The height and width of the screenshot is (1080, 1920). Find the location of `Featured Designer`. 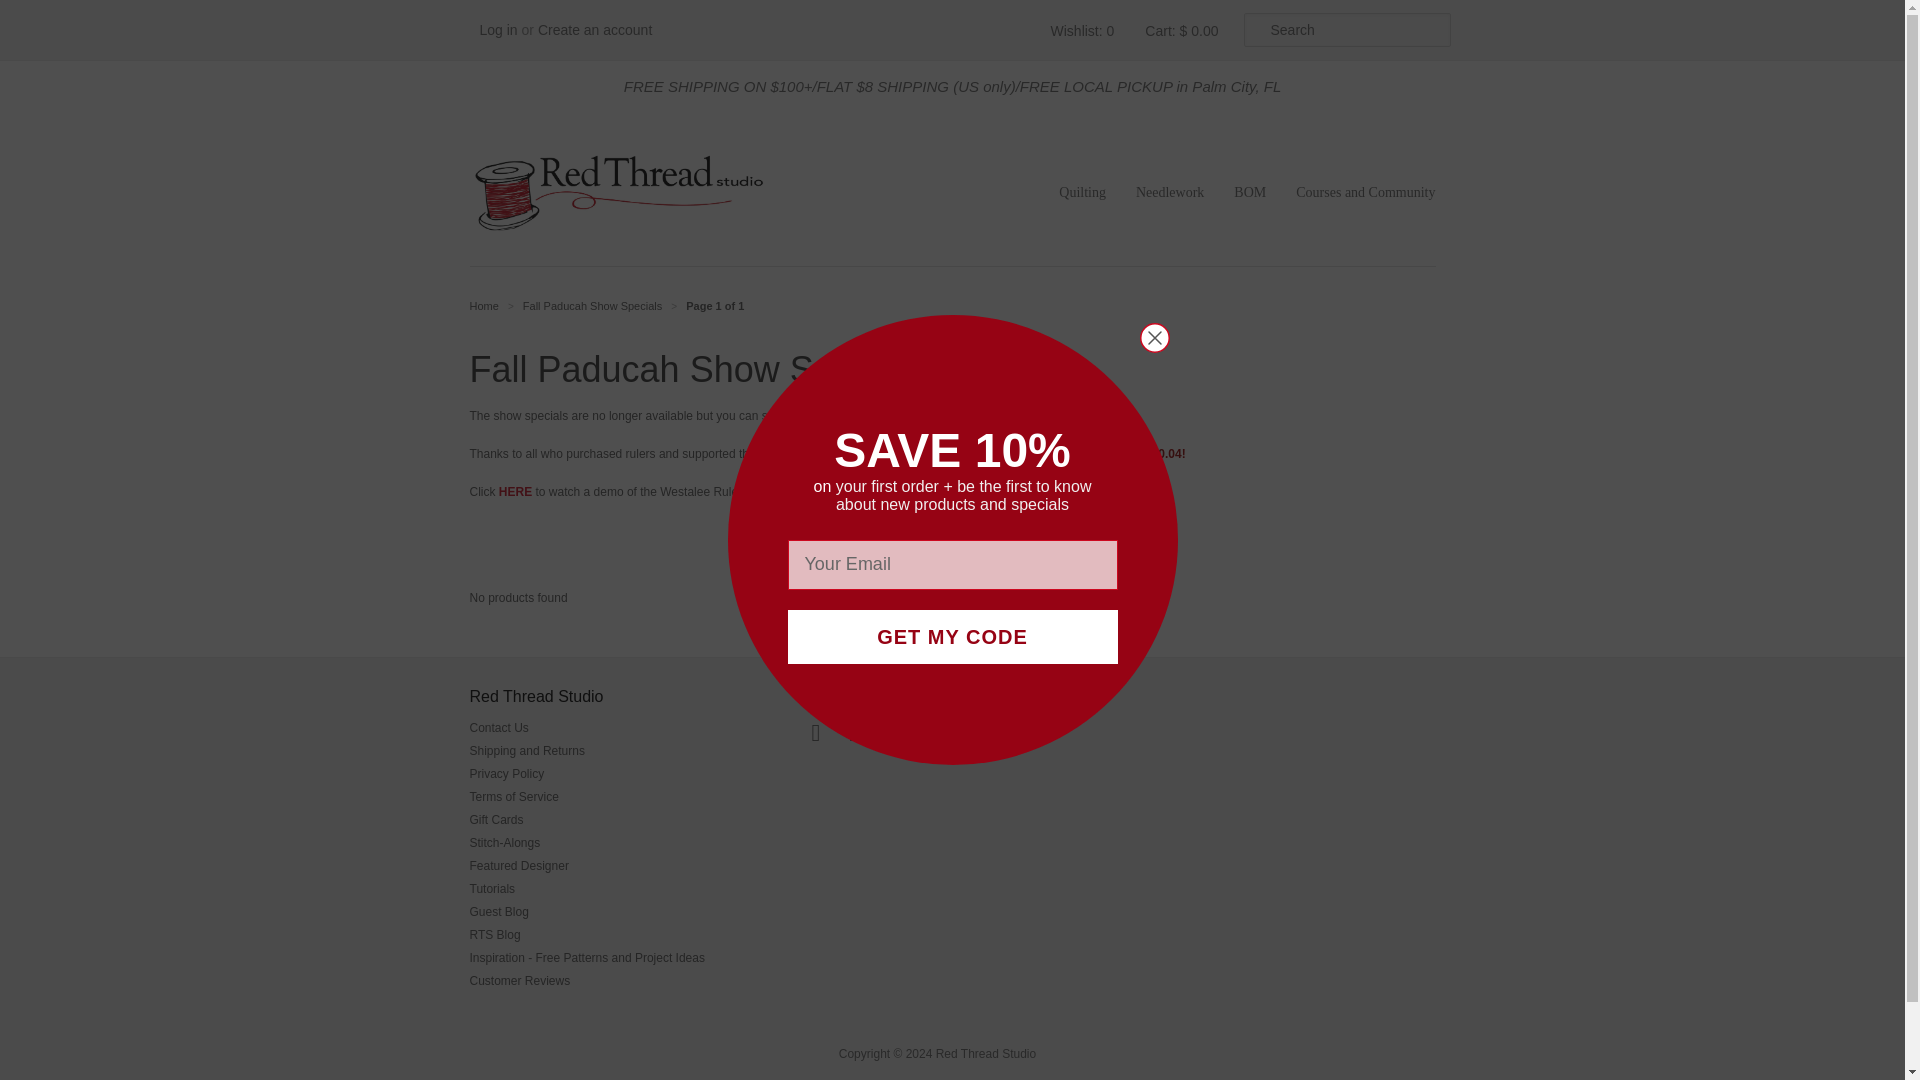

Featured Designer is located at coordinates (519, 865).